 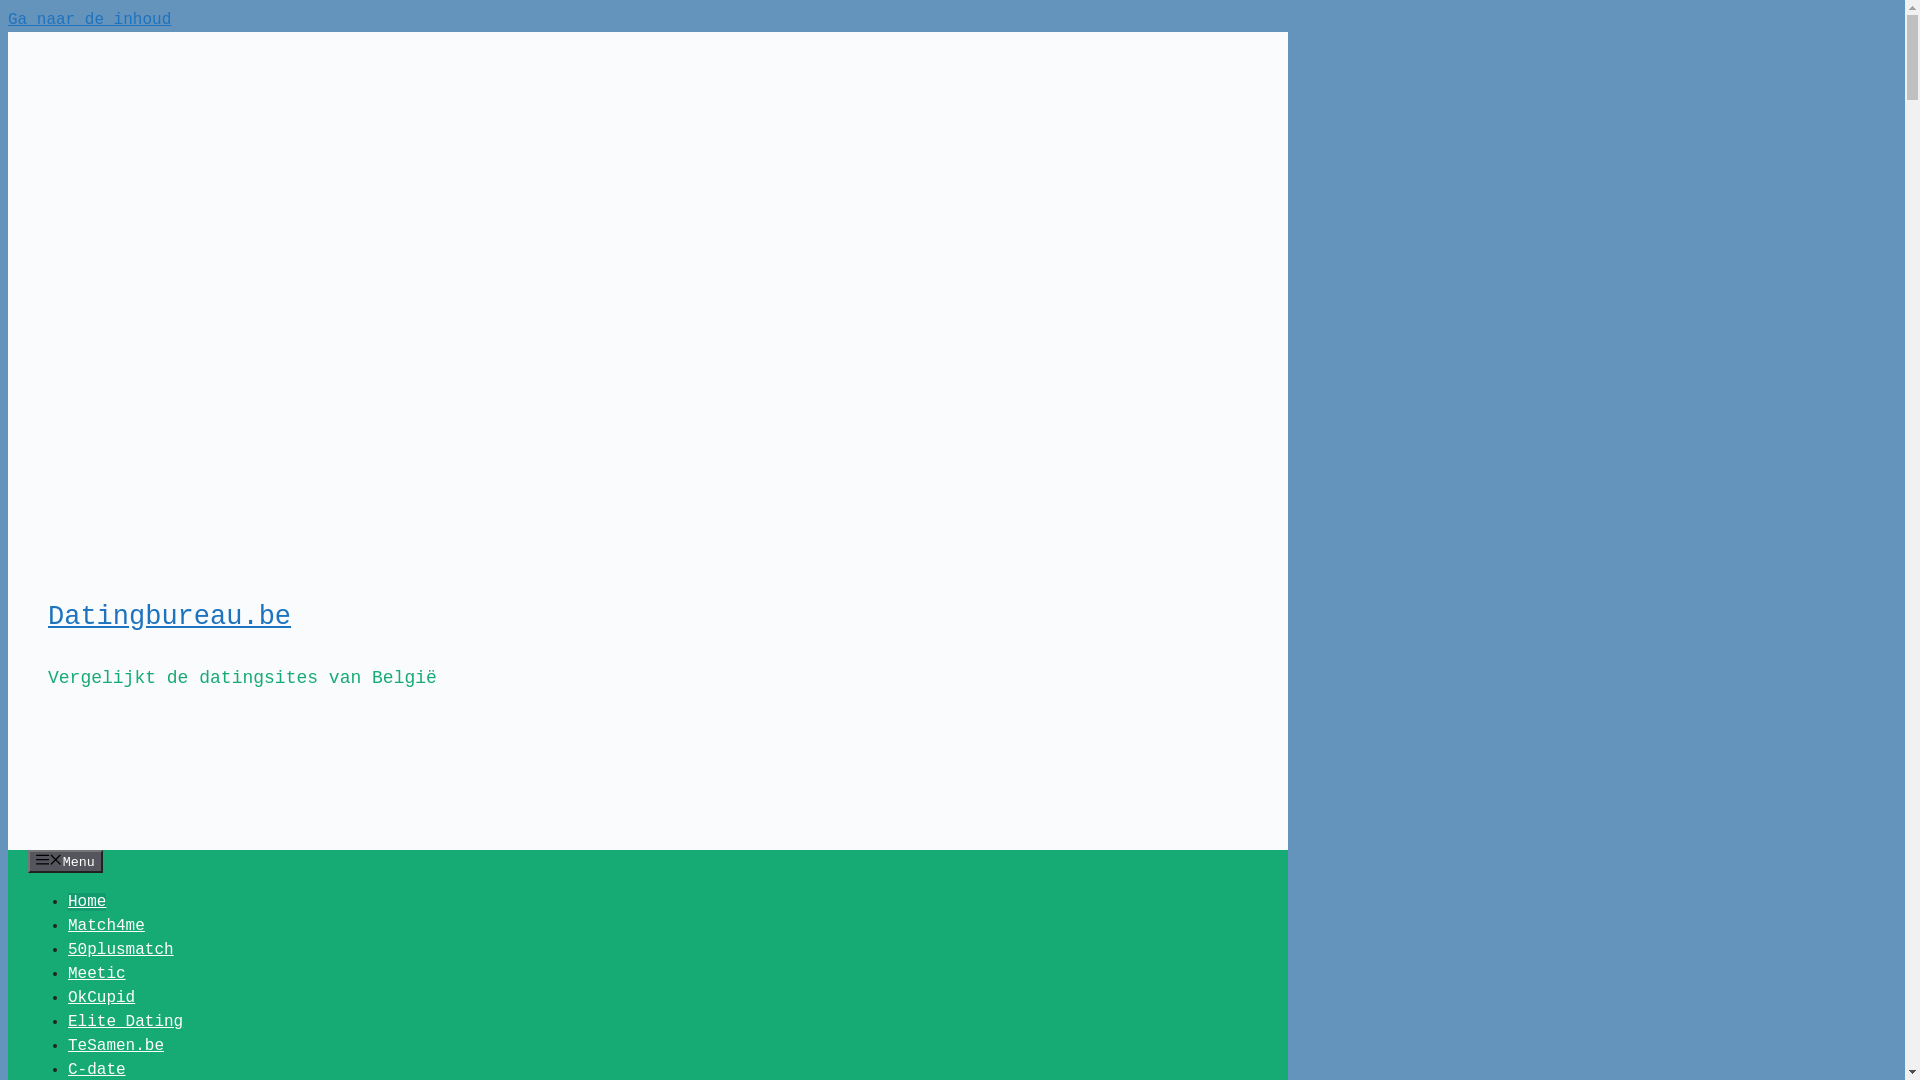 What do you see at coordinates (87, 902) in the screenshot?
I see `Home` at bounding box center [87, 902].